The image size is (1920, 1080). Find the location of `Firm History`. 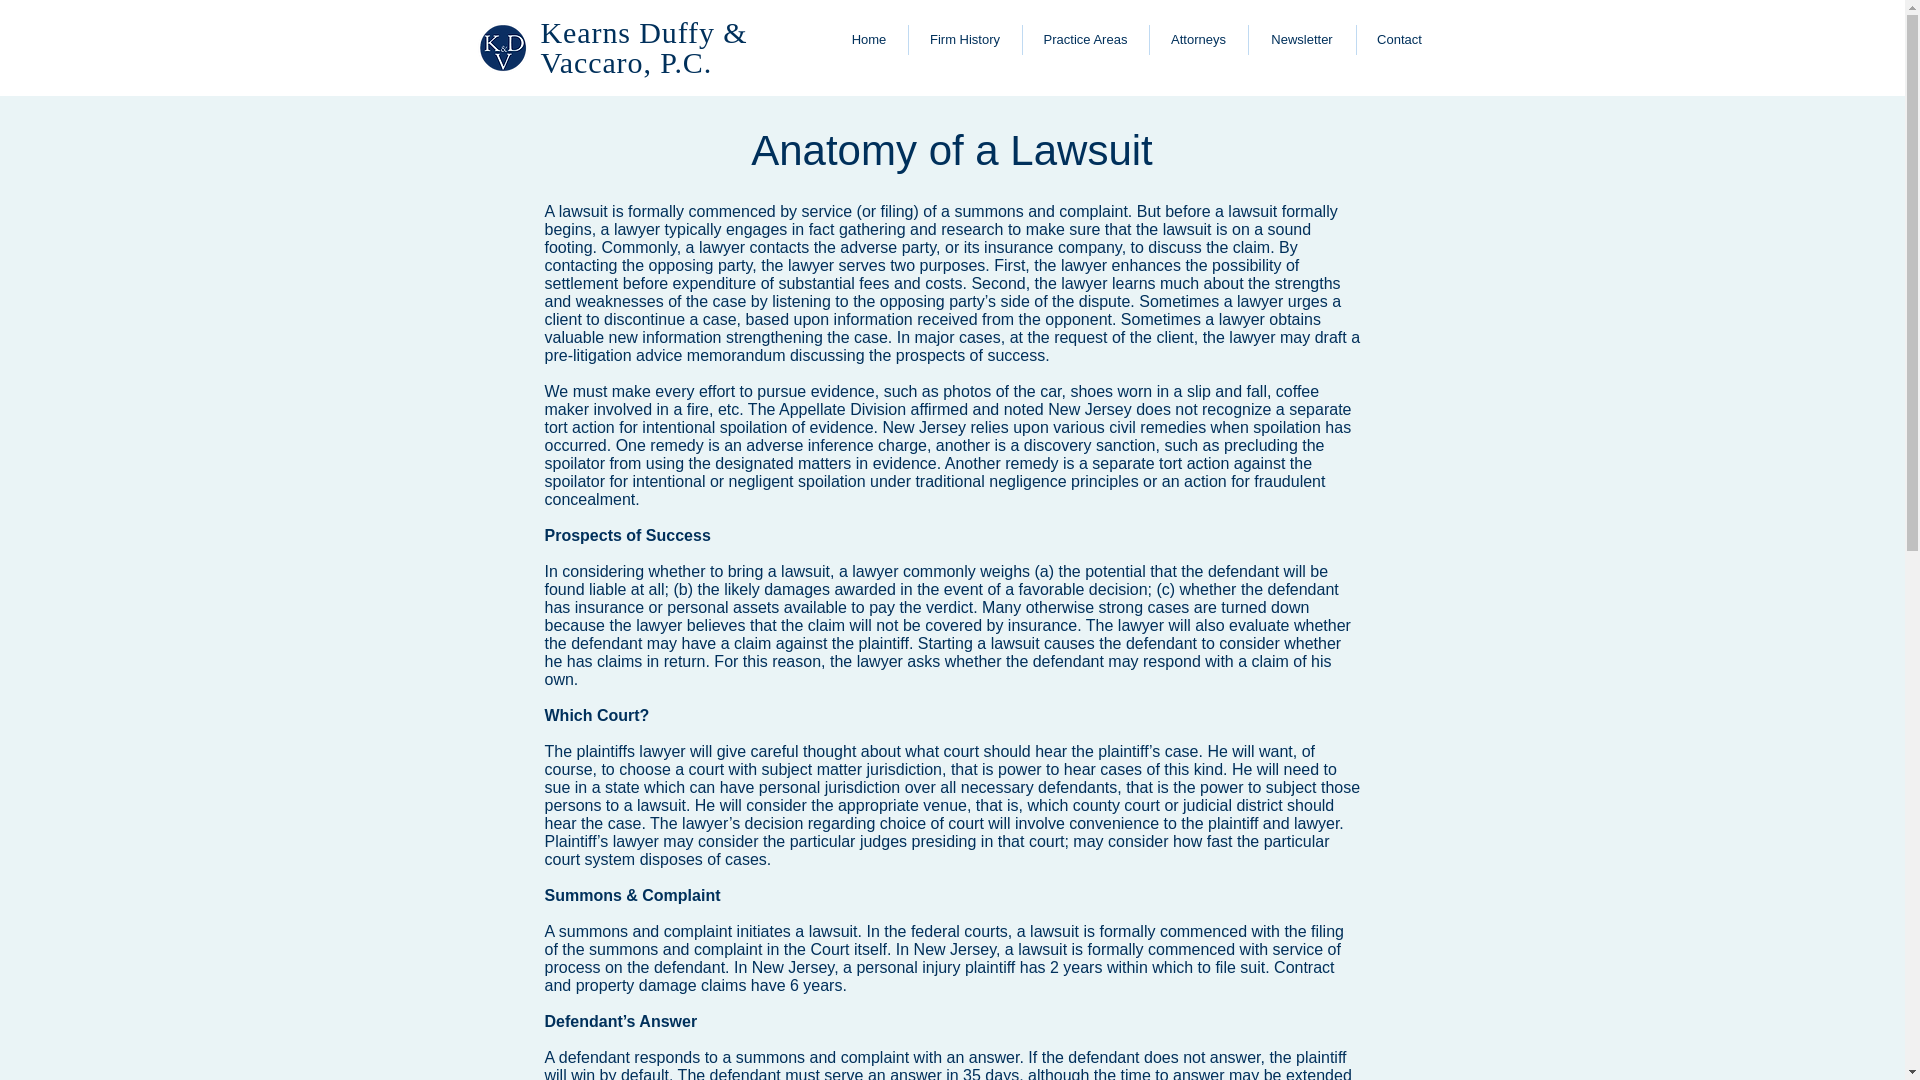

Firm History is located at coordinates (964, 40).